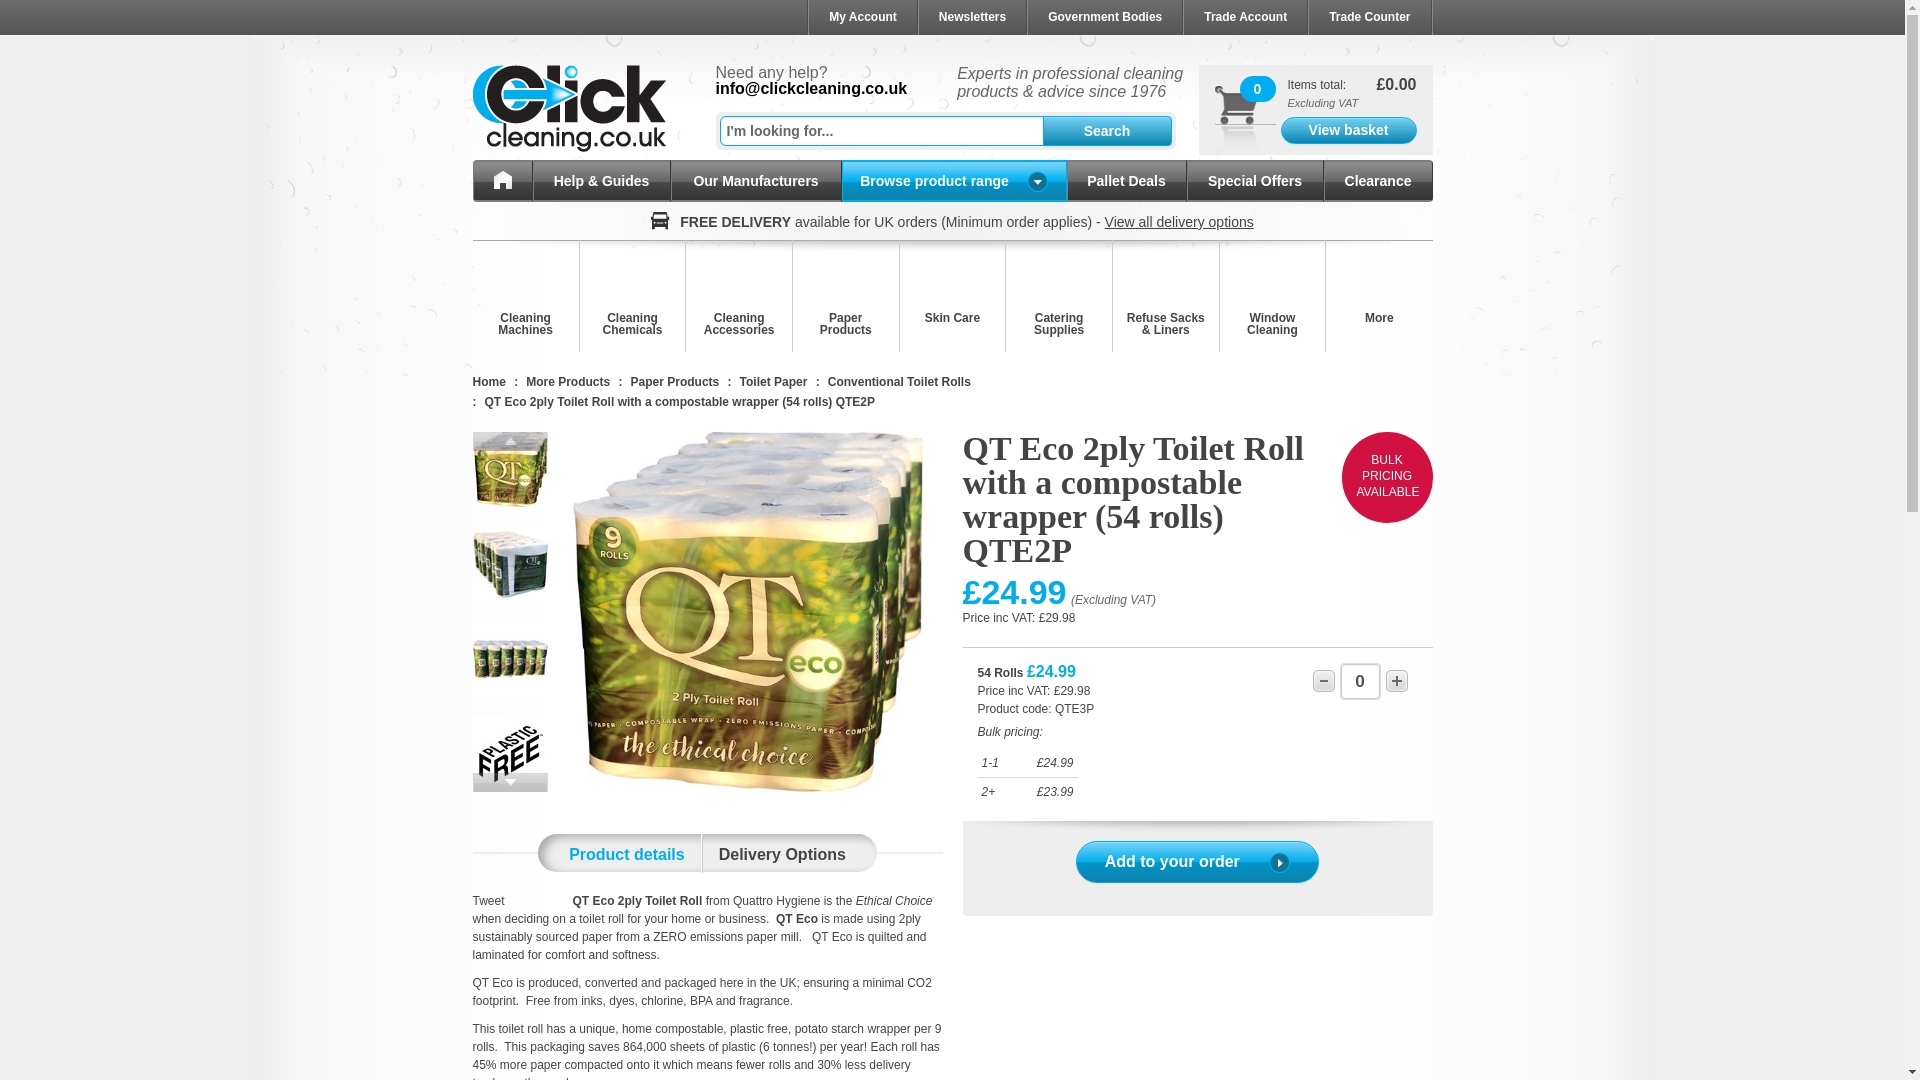  Describe the element at coordinates (954, 180) in the screenshot. I see `Browse product range` at that location.